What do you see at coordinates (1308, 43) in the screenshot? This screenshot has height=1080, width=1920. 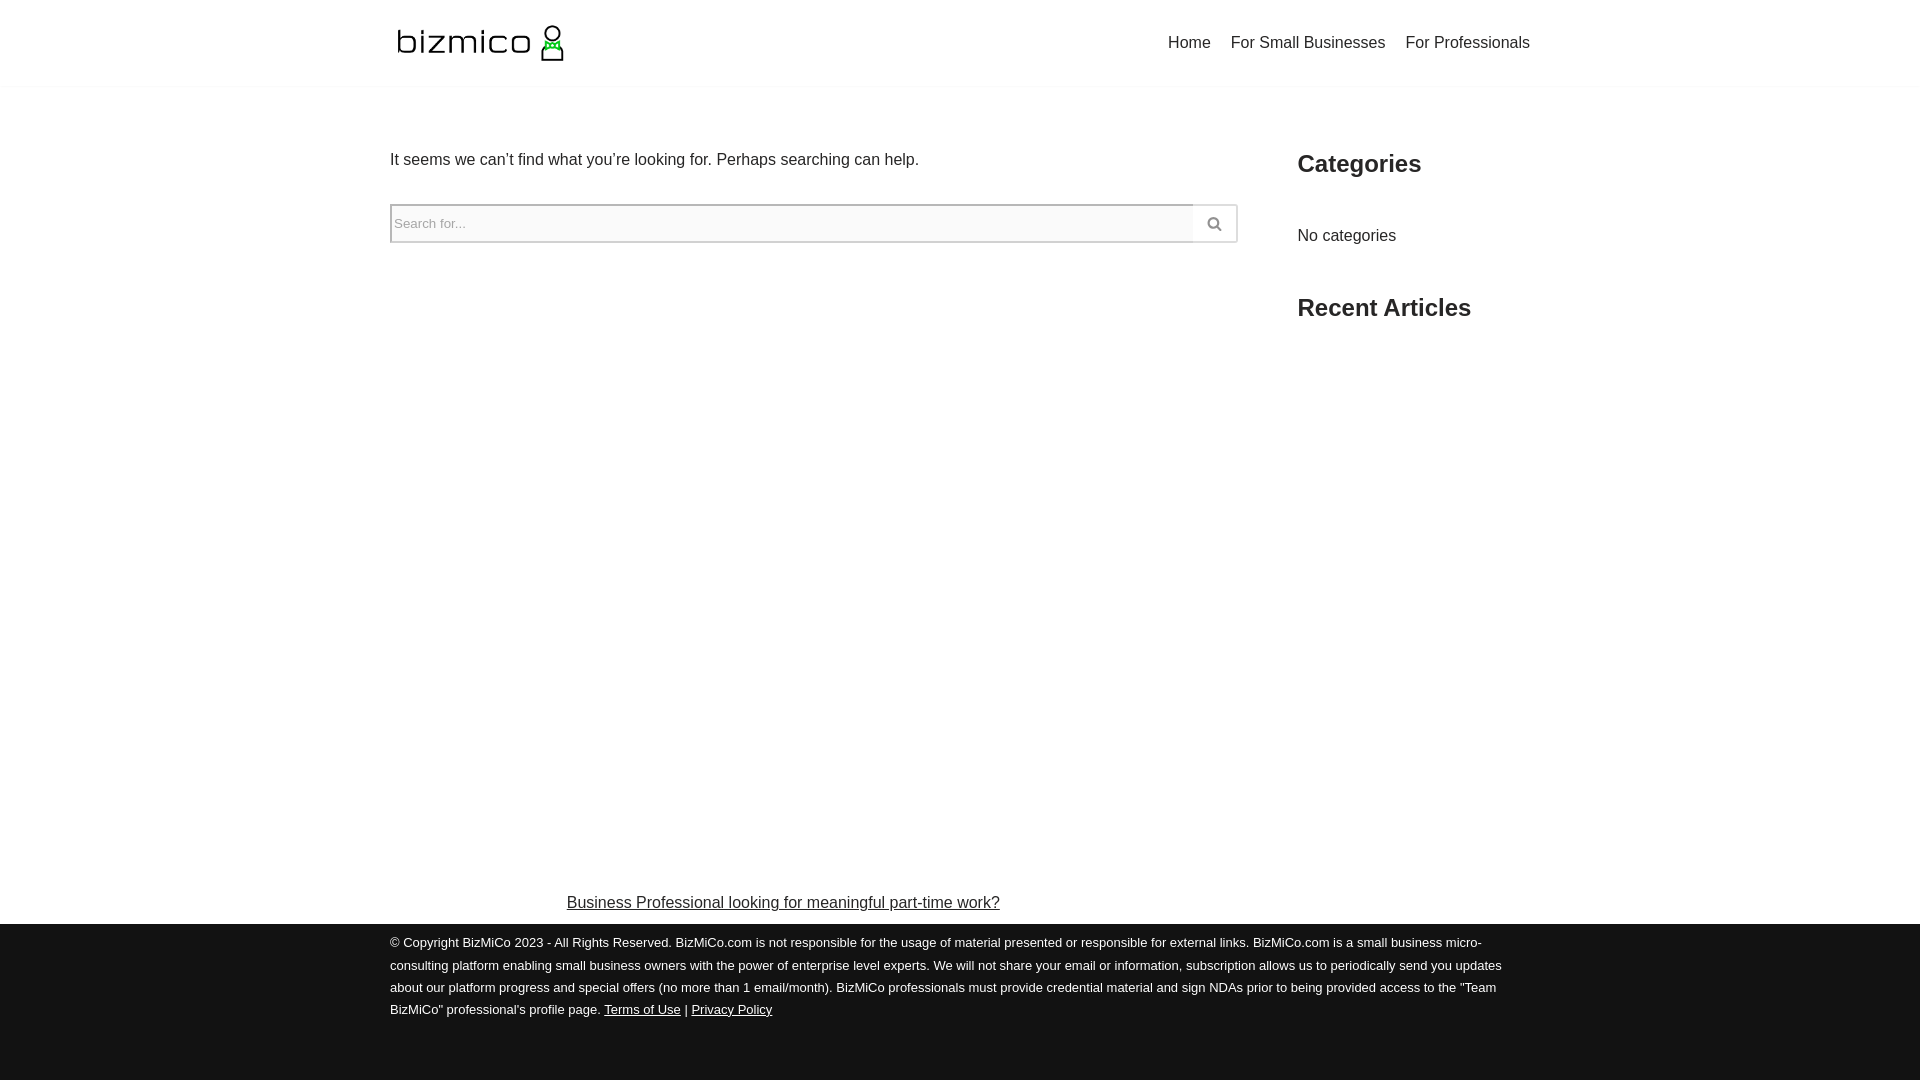 I see `For Small Businesses` at bounding box center [1308, 43].